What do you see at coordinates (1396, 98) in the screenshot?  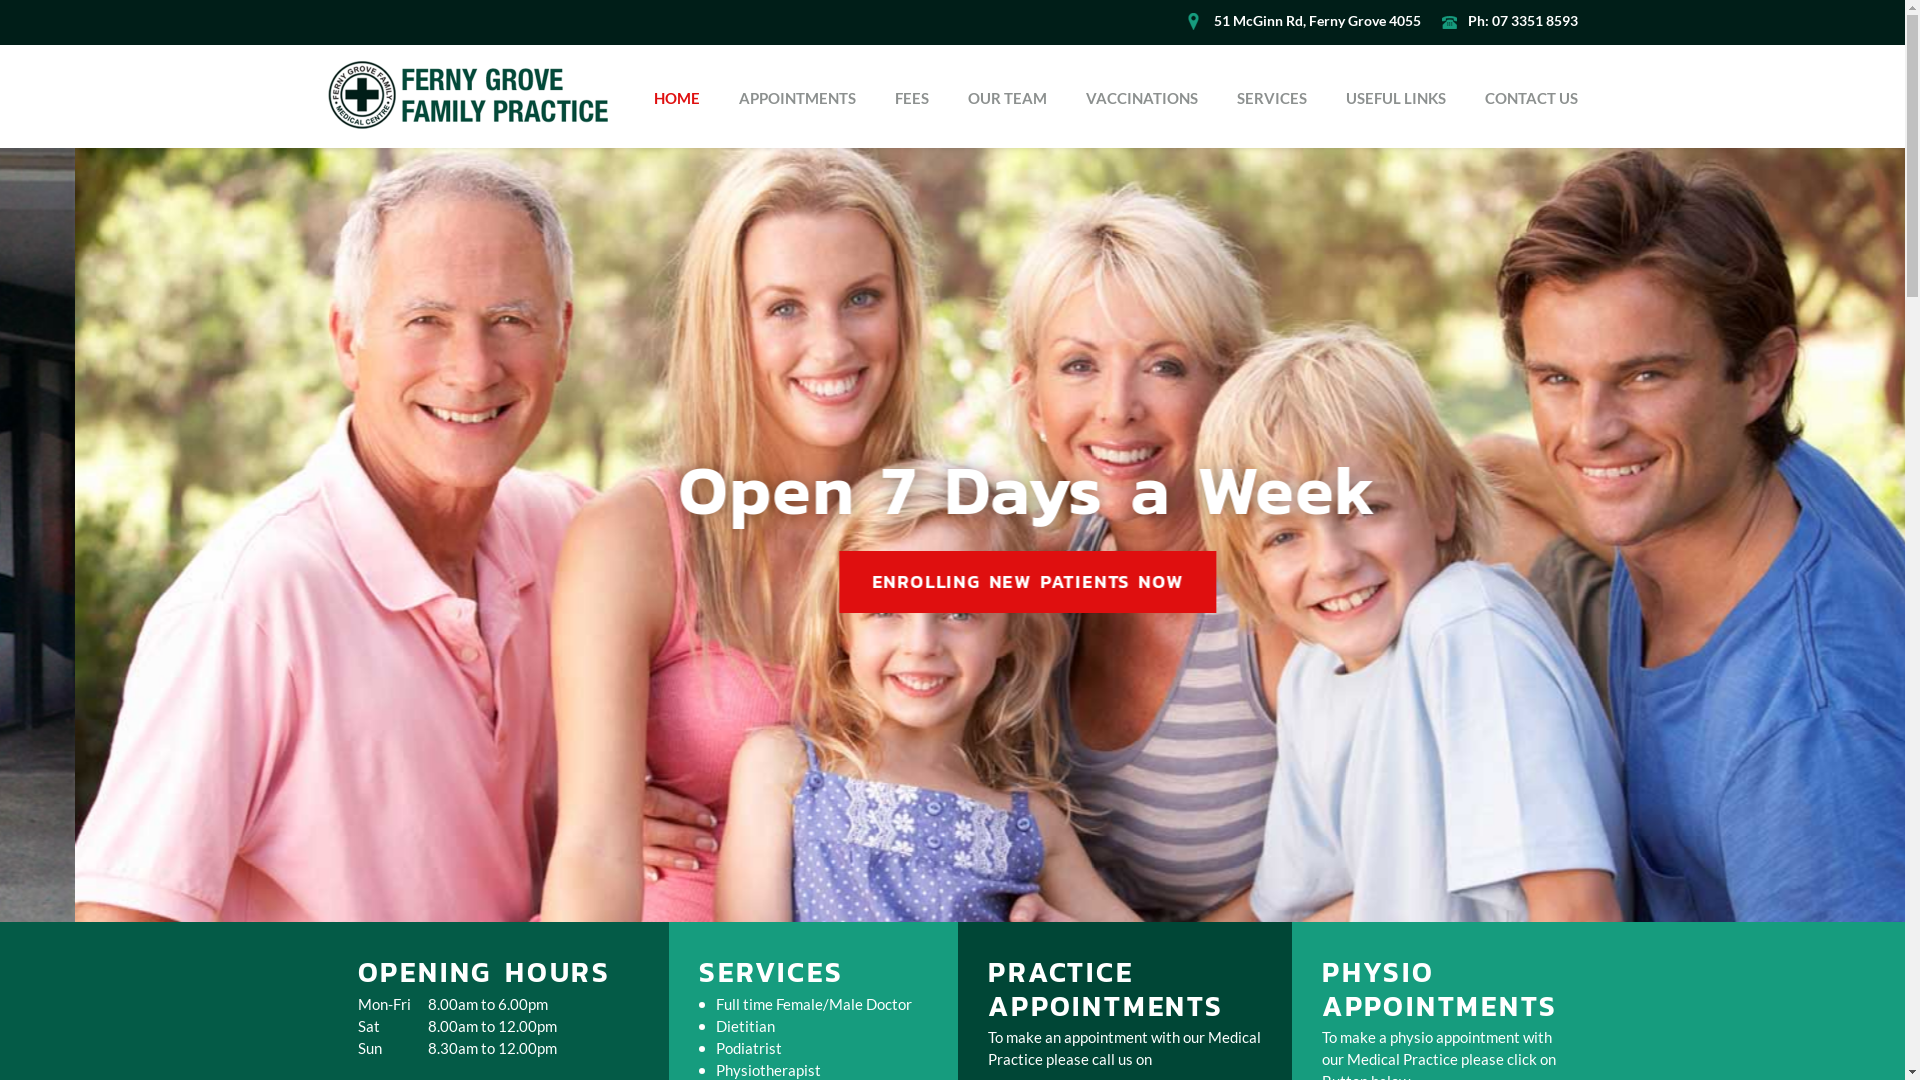 I see `USEFUL LINKS` at bounding box center [1396, 98].